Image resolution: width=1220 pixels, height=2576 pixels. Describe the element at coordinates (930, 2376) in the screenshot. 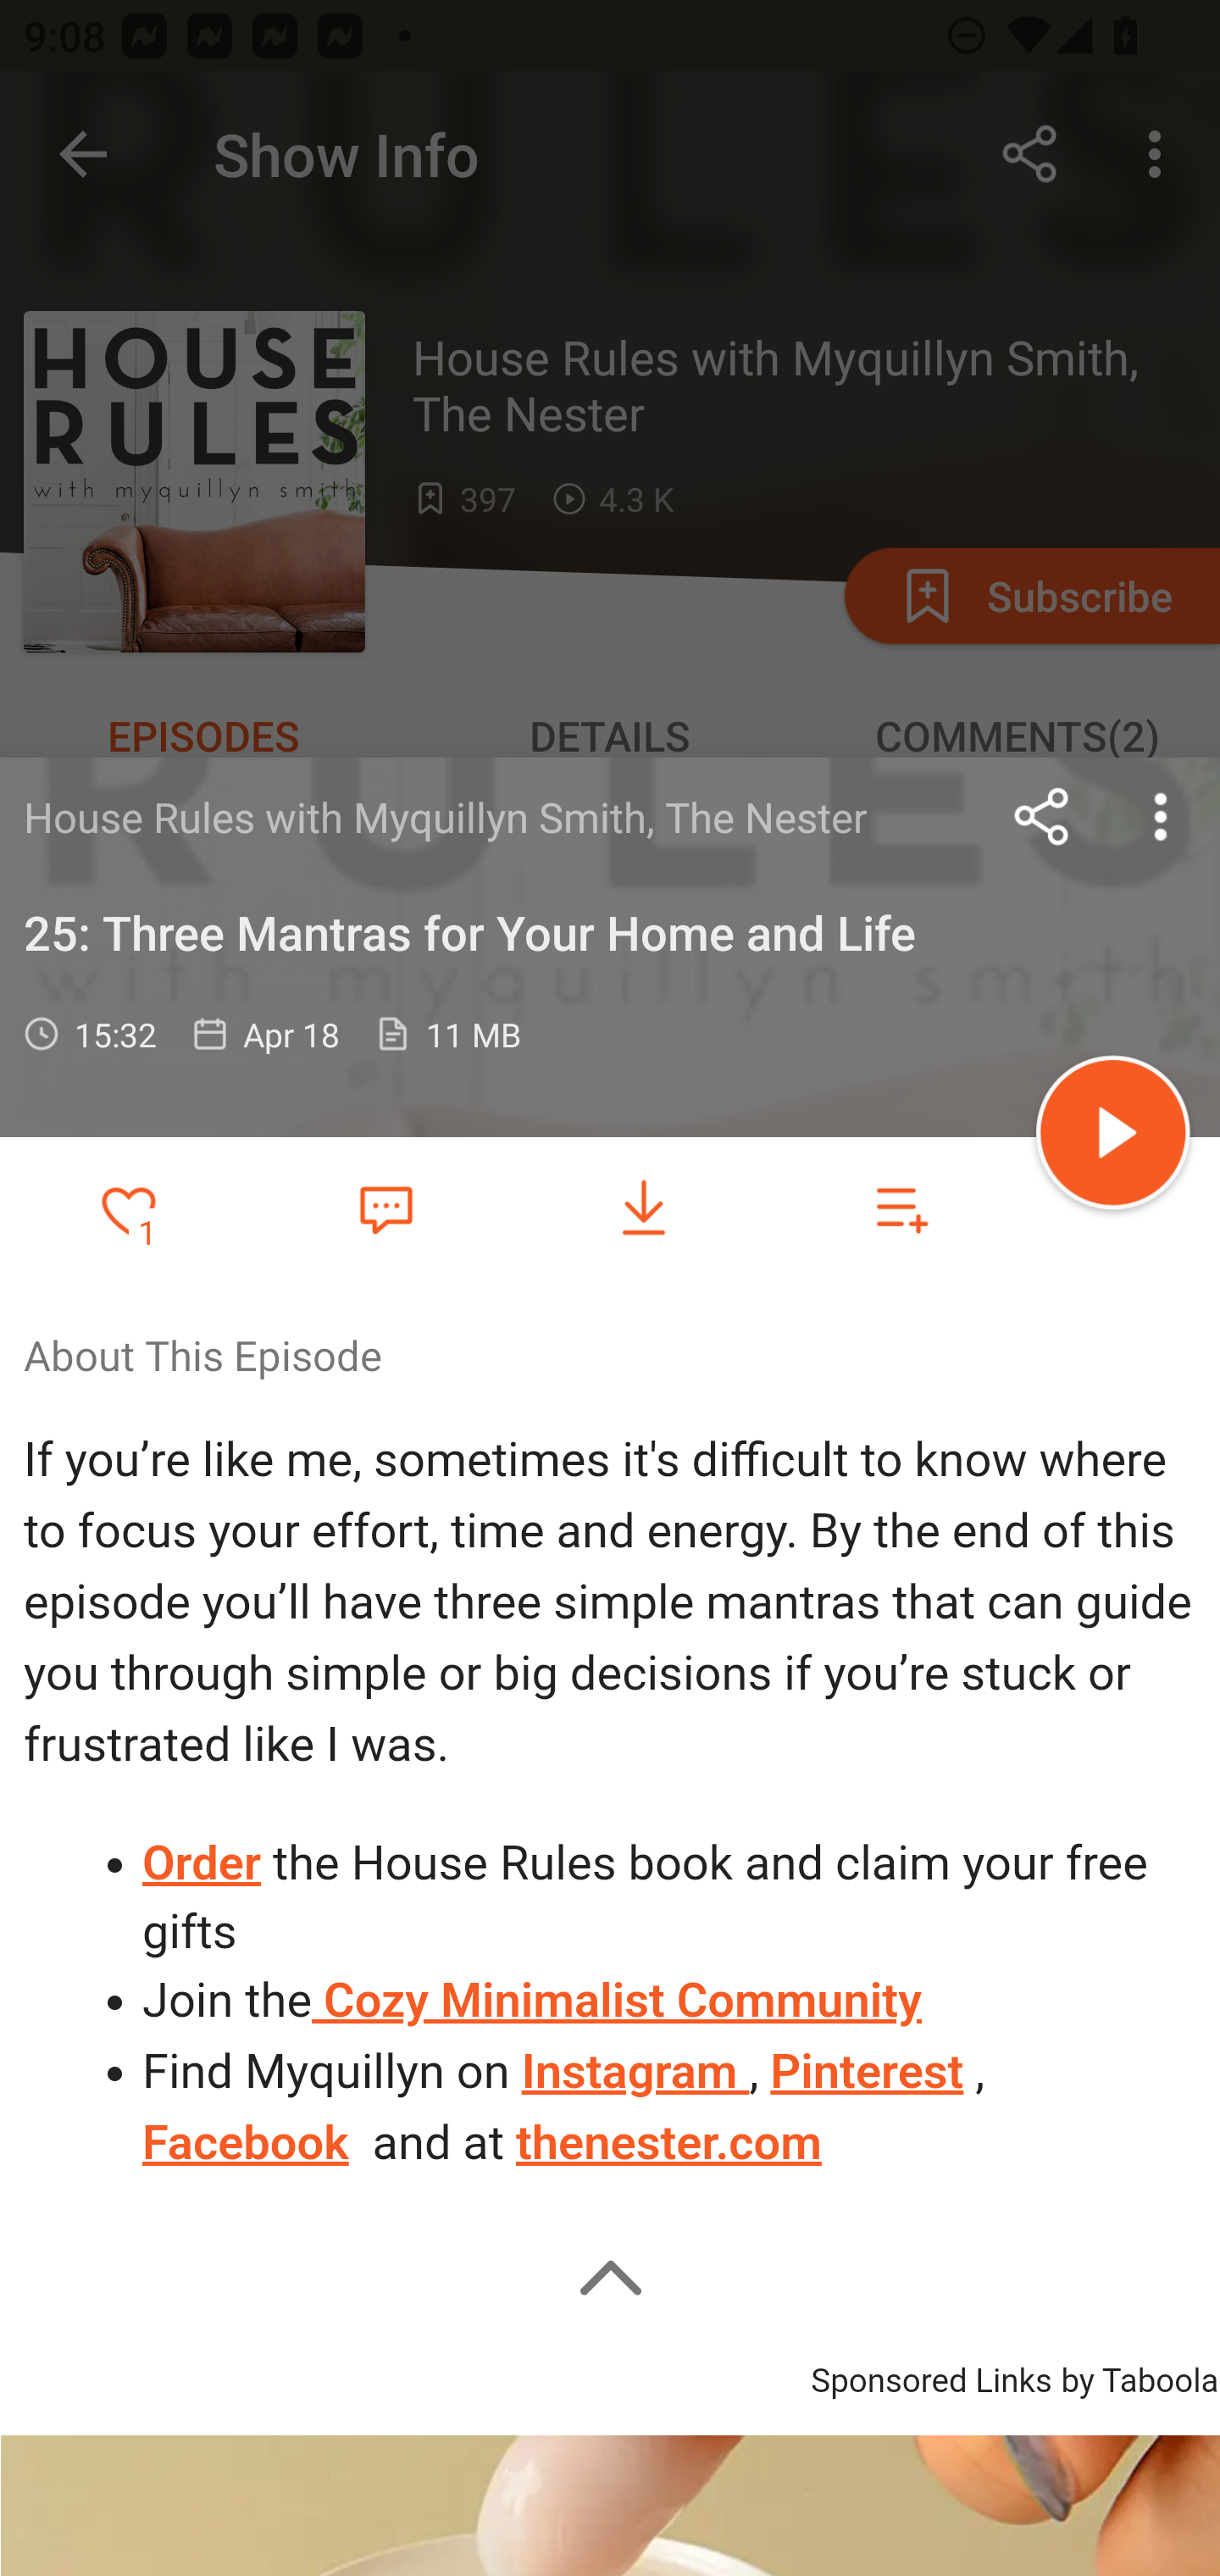

I see `Sponsored Links` at that location.